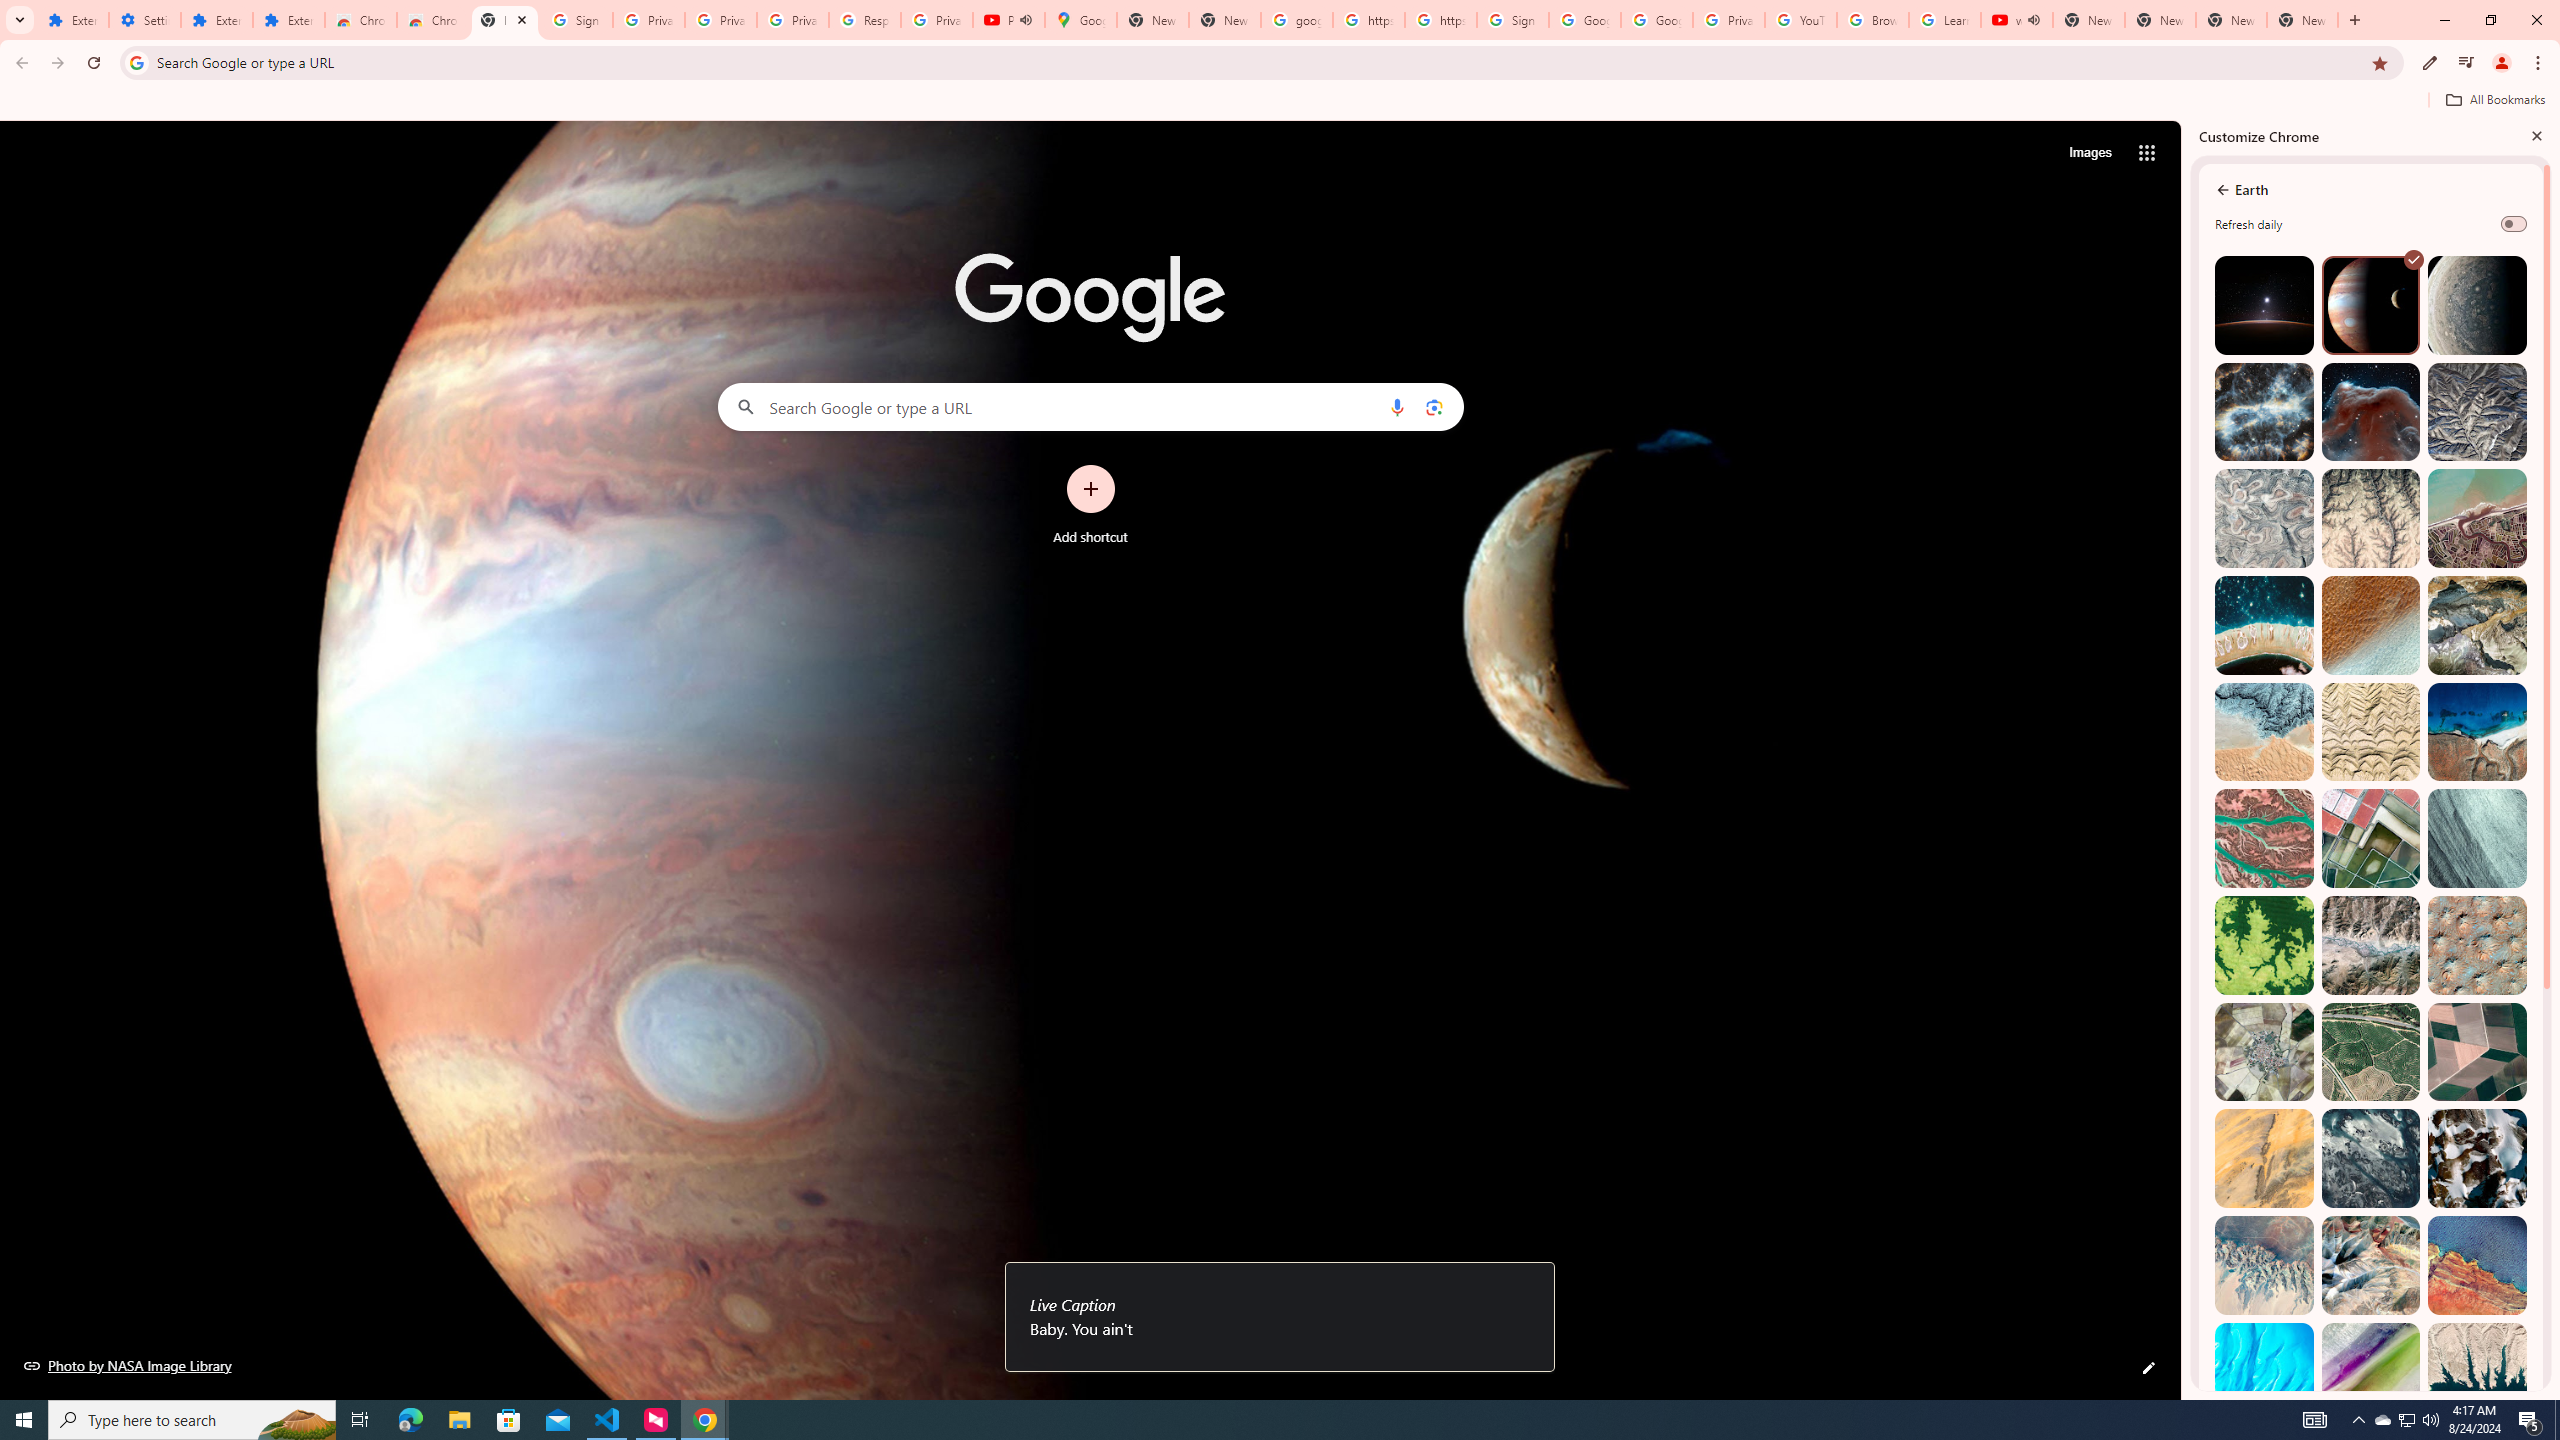  I want to click on Utrera, Spain, so click(2476, 1052).